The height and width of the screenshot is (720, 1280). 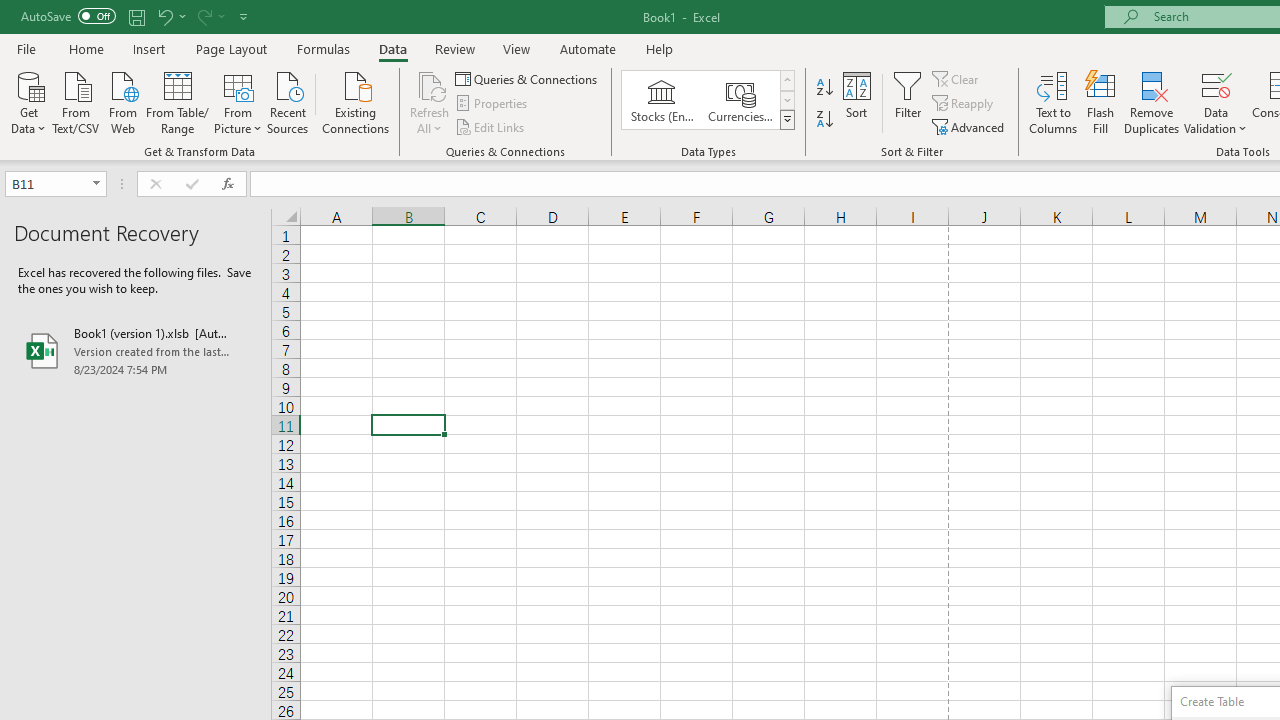 I want to click on Filter, so click(x=908, y=102).